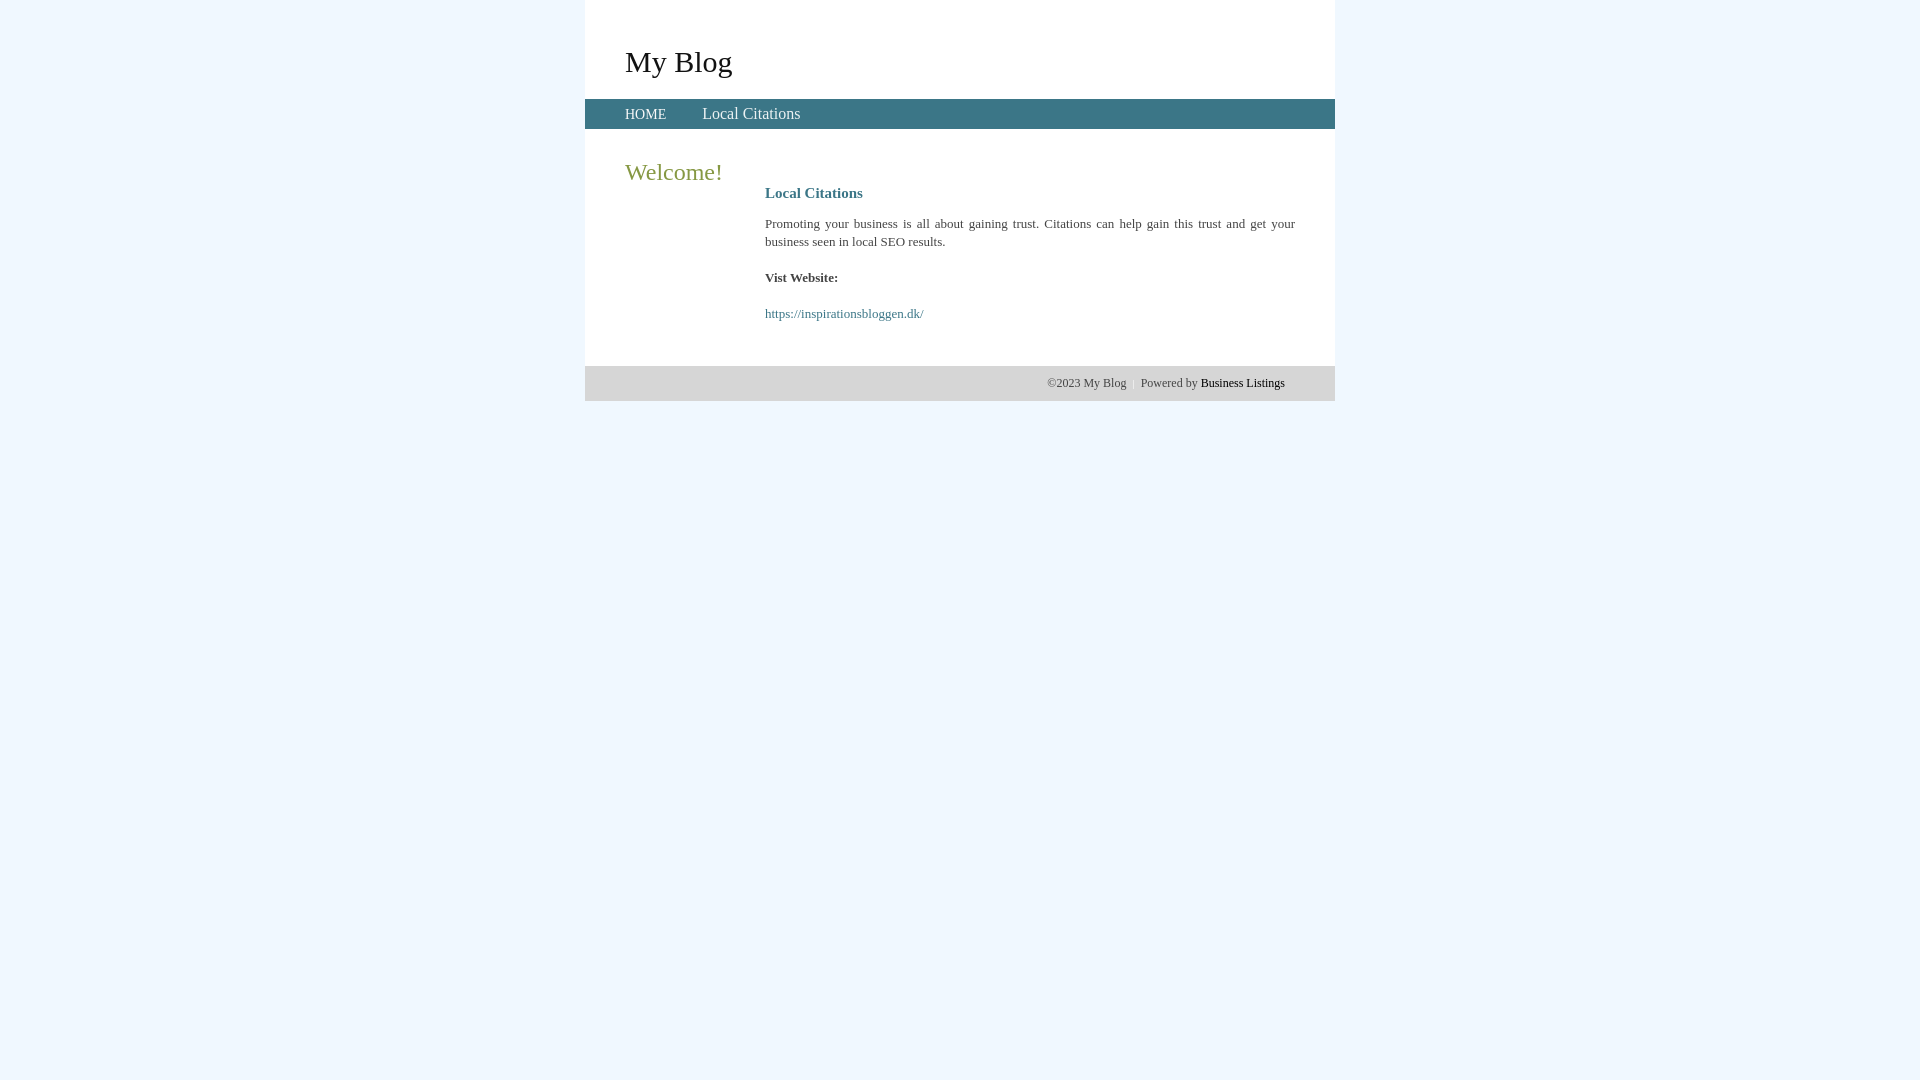 This screenshot has height=1080, width=1920. Describe the element at coordinates (679, 61) in the screenshot. I see `My Blog` at that location.